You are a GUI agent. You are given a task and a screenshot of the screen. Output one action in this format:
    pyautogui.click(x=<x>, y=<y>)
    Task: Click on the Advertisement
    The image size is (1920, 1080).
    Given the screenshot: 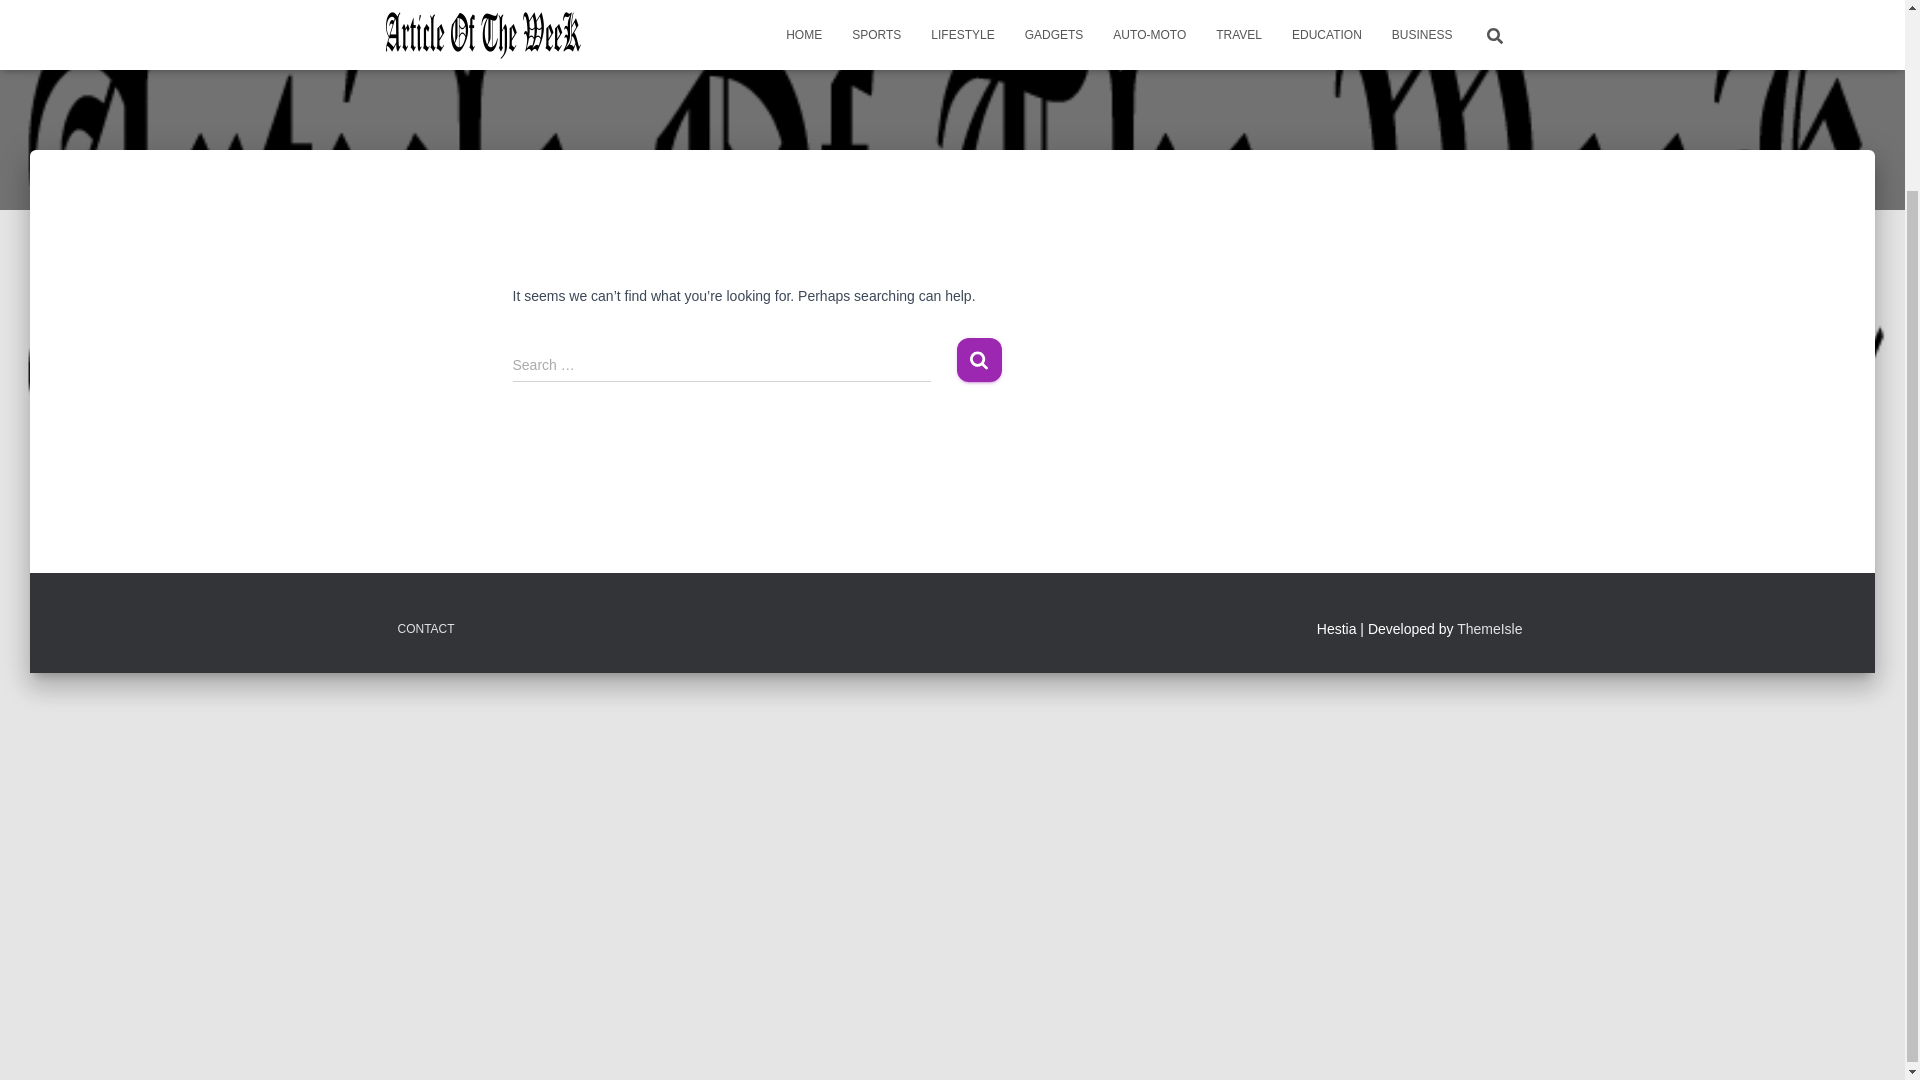 What is the action you would take?
    pyautogui.click(x=951, y=728)
    